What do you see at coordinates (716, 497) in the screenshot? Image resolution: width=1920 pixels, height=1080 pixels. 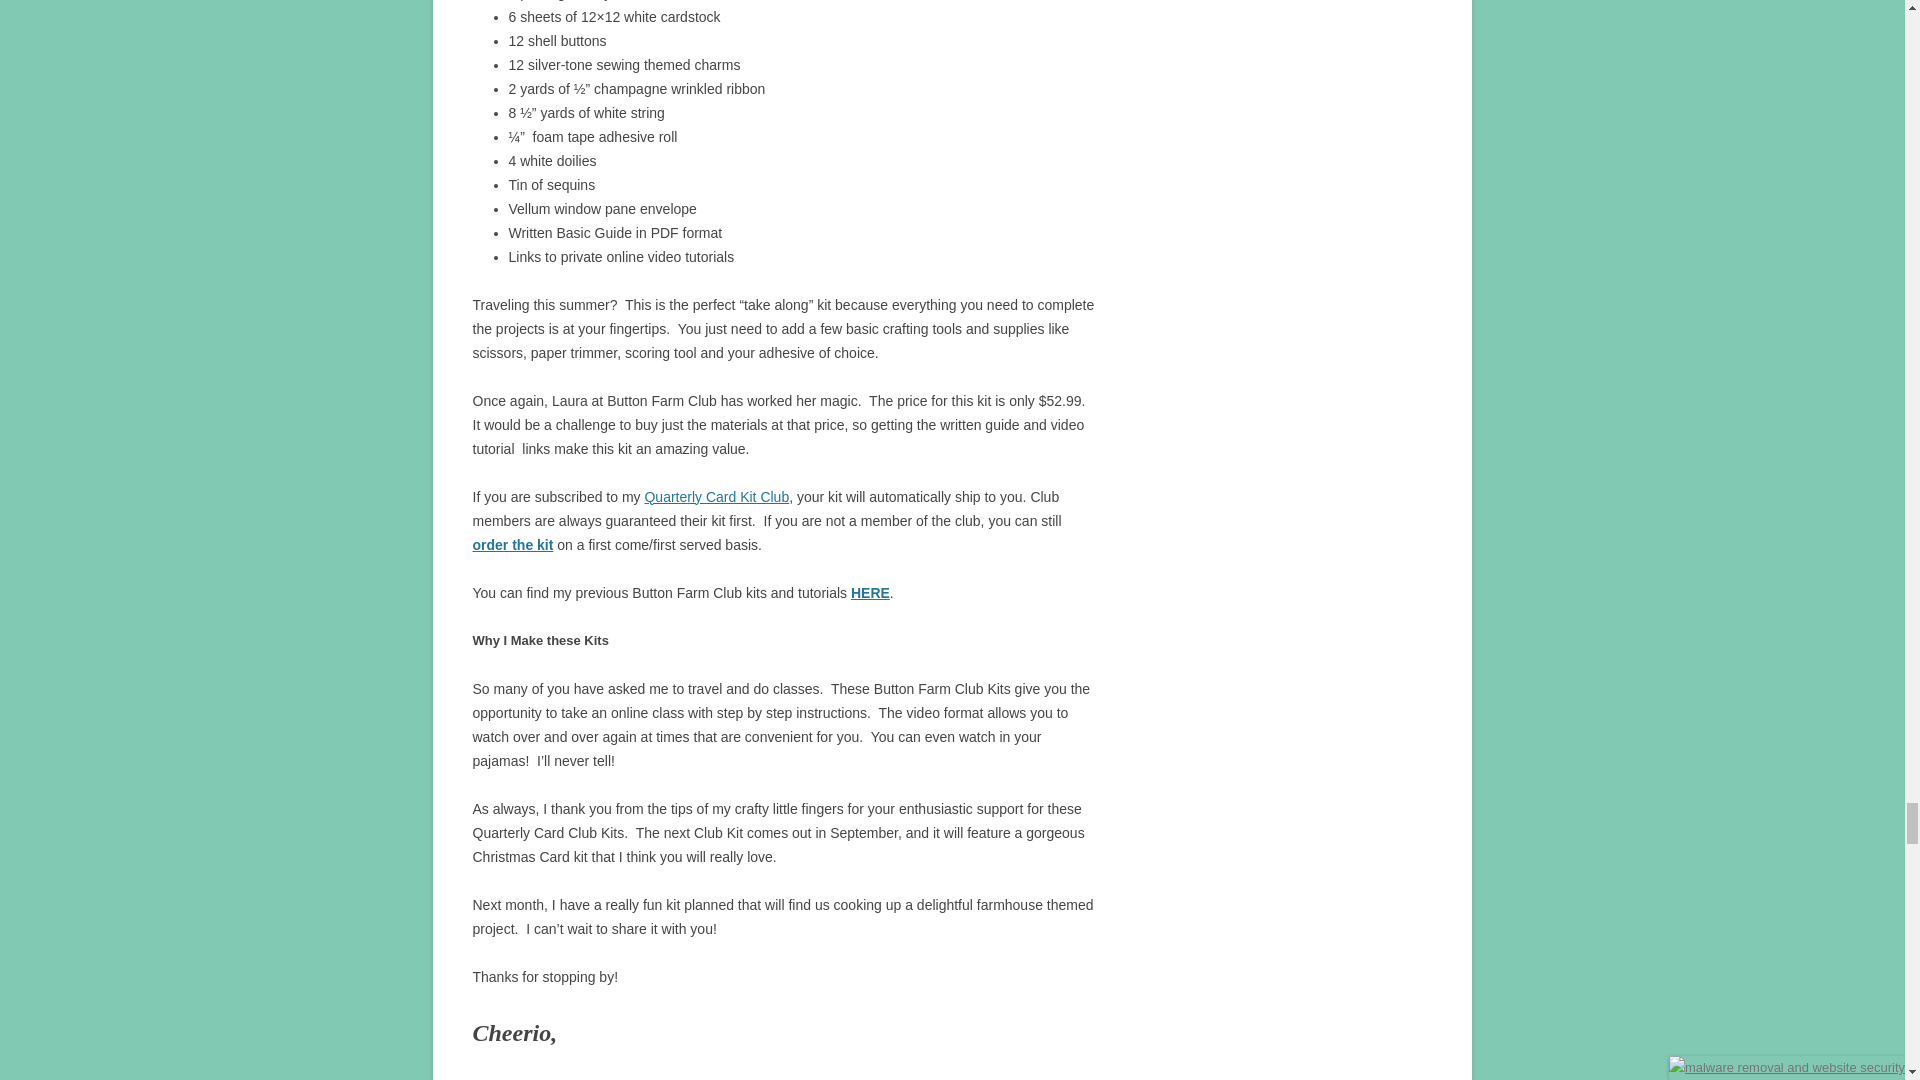 I see `Quarterly Card Kit Club` at bounding box center [716, 497].